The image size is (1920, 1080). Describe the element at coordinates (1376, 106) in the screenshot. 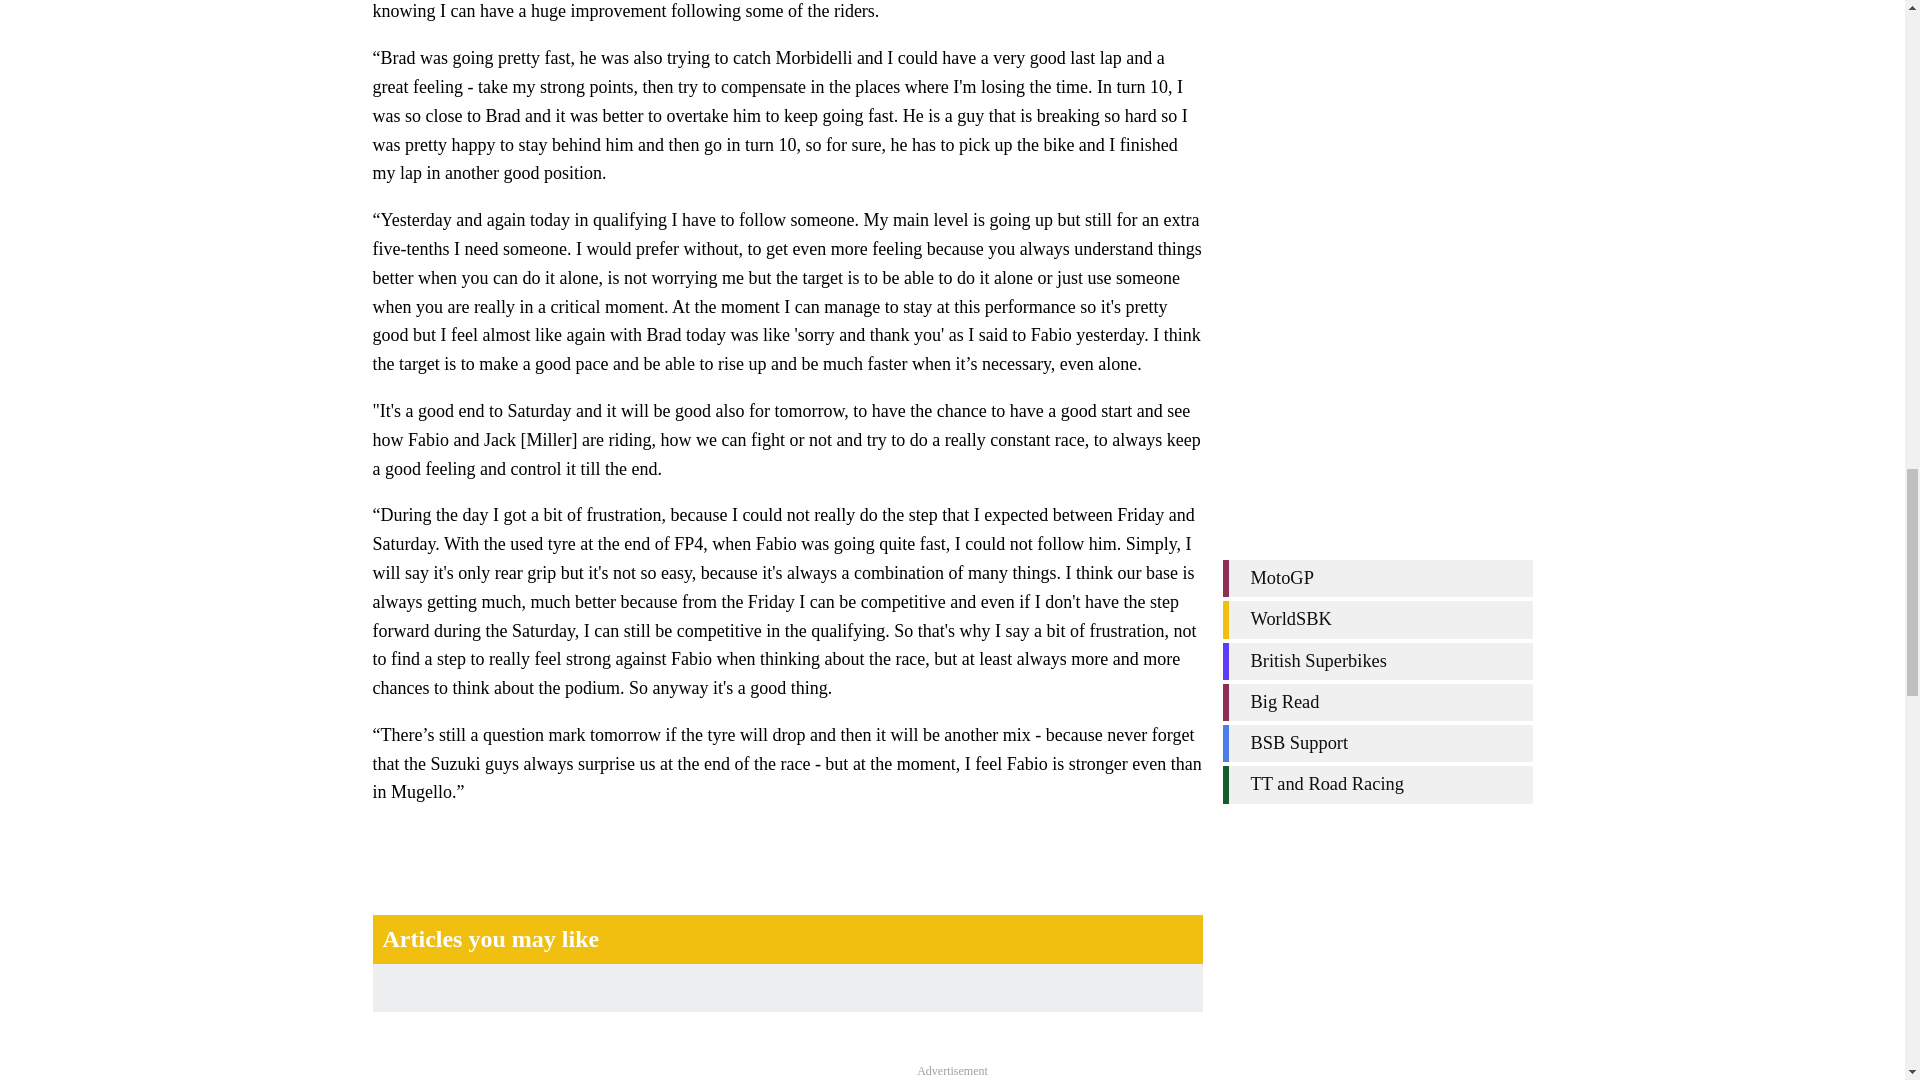

I see `BSB Support` at that location.